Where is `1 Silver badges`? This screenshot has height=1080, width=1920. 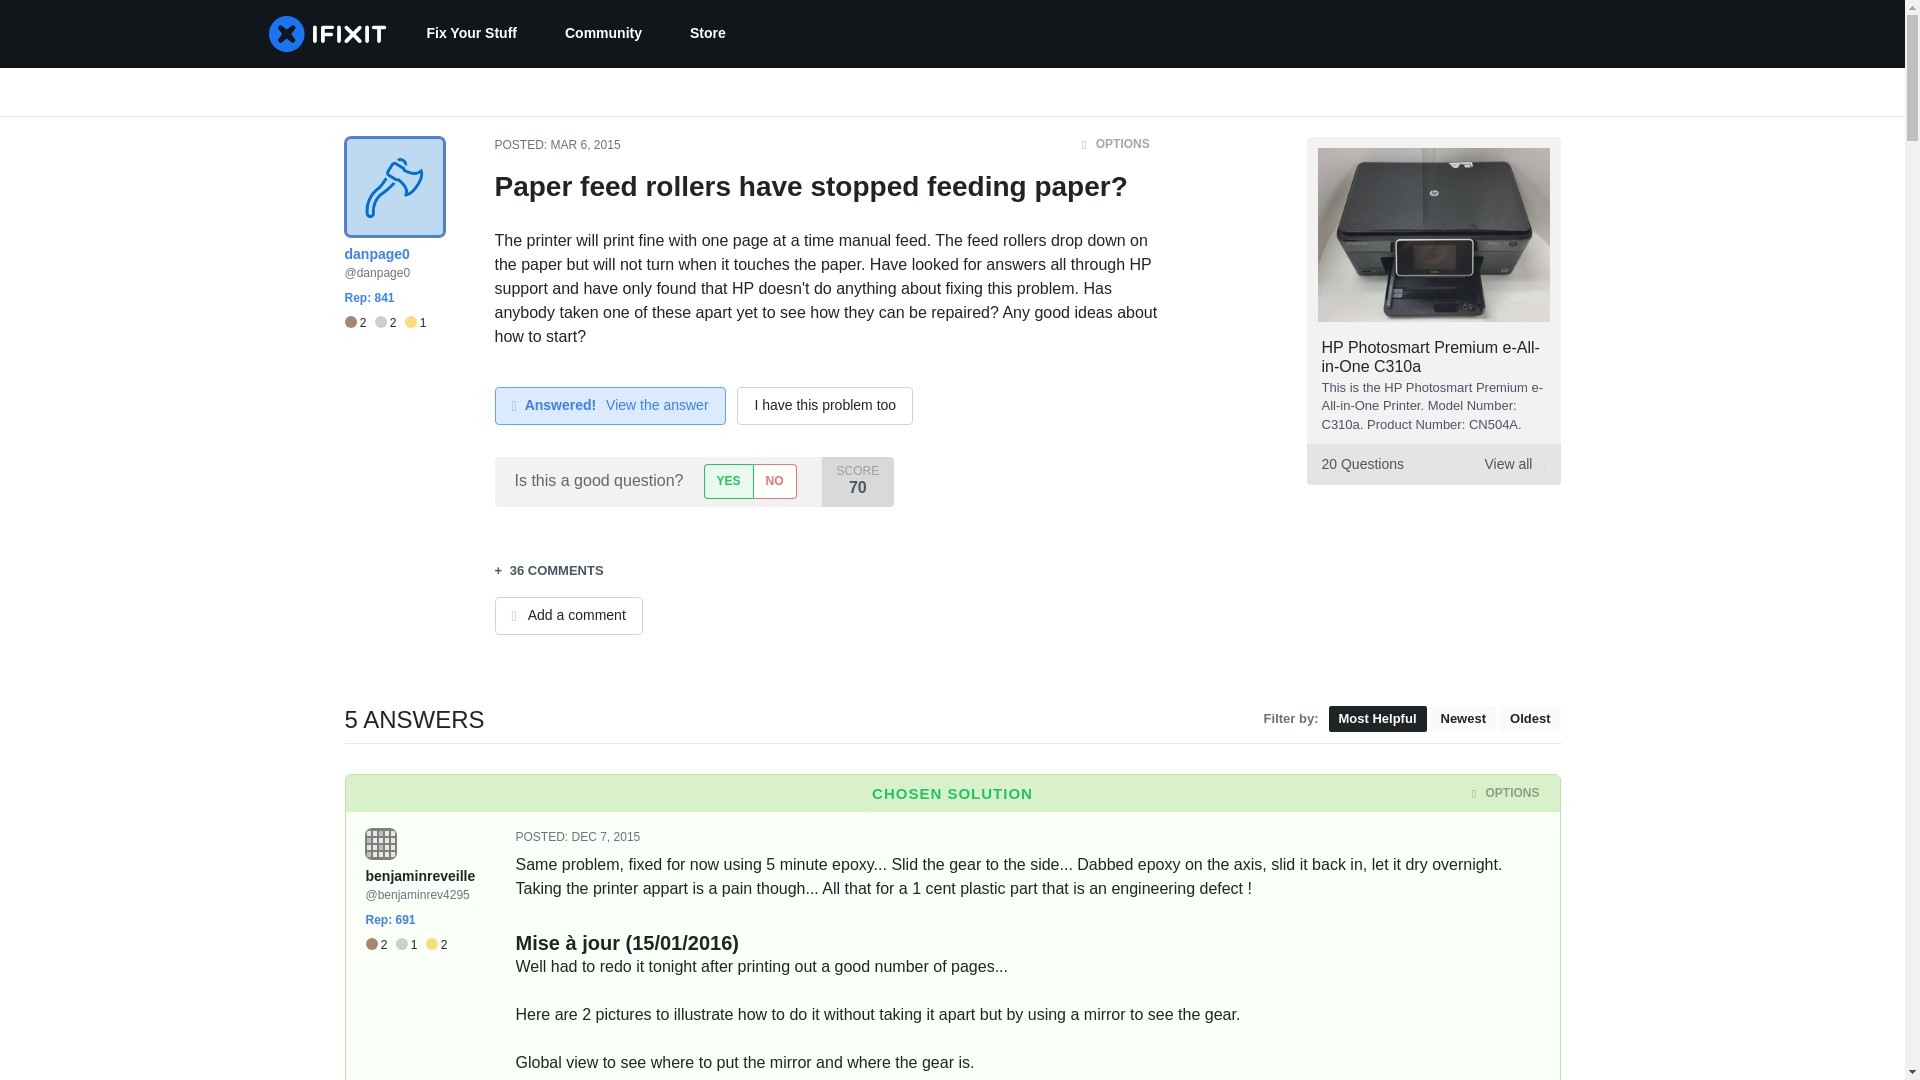 1 Silver badges is located at coordinates (410, 945).